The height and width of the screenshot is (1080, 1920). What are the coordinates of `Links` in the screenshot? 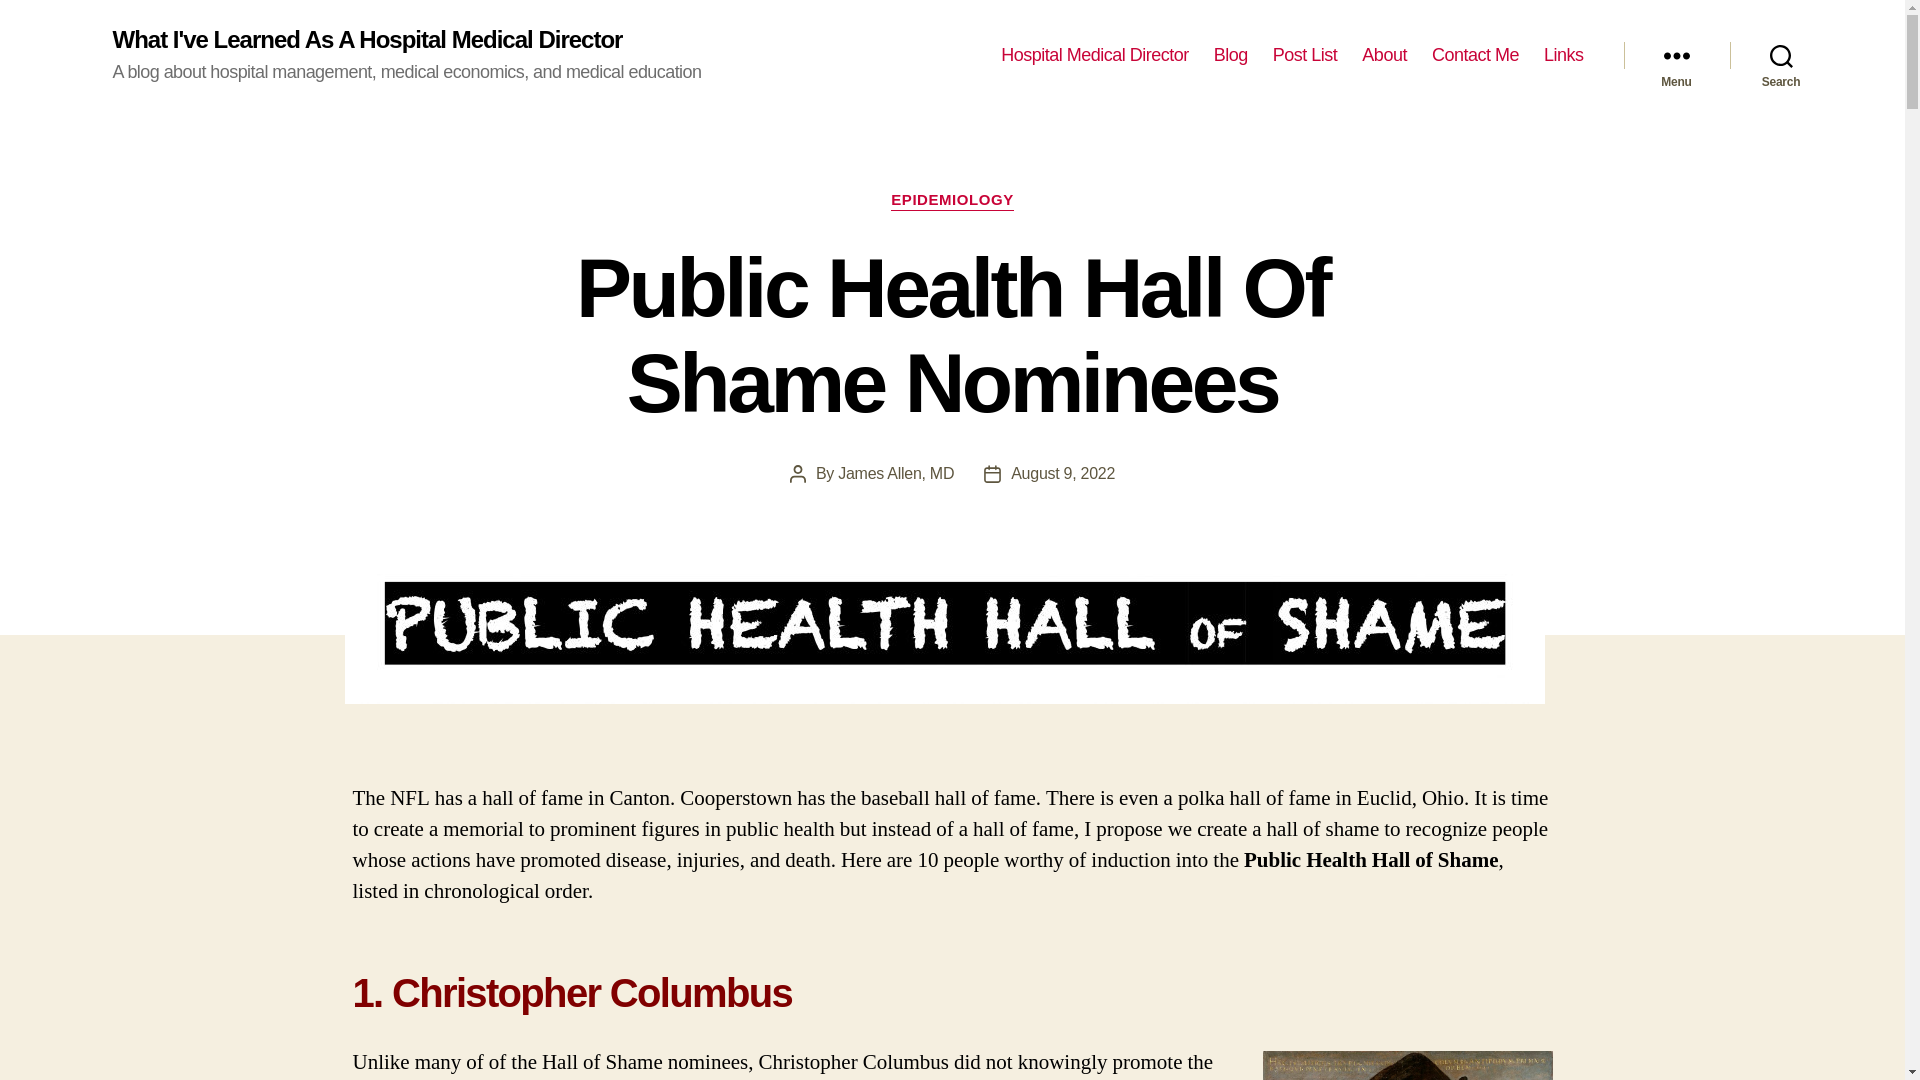 It's located at (1564, 56).